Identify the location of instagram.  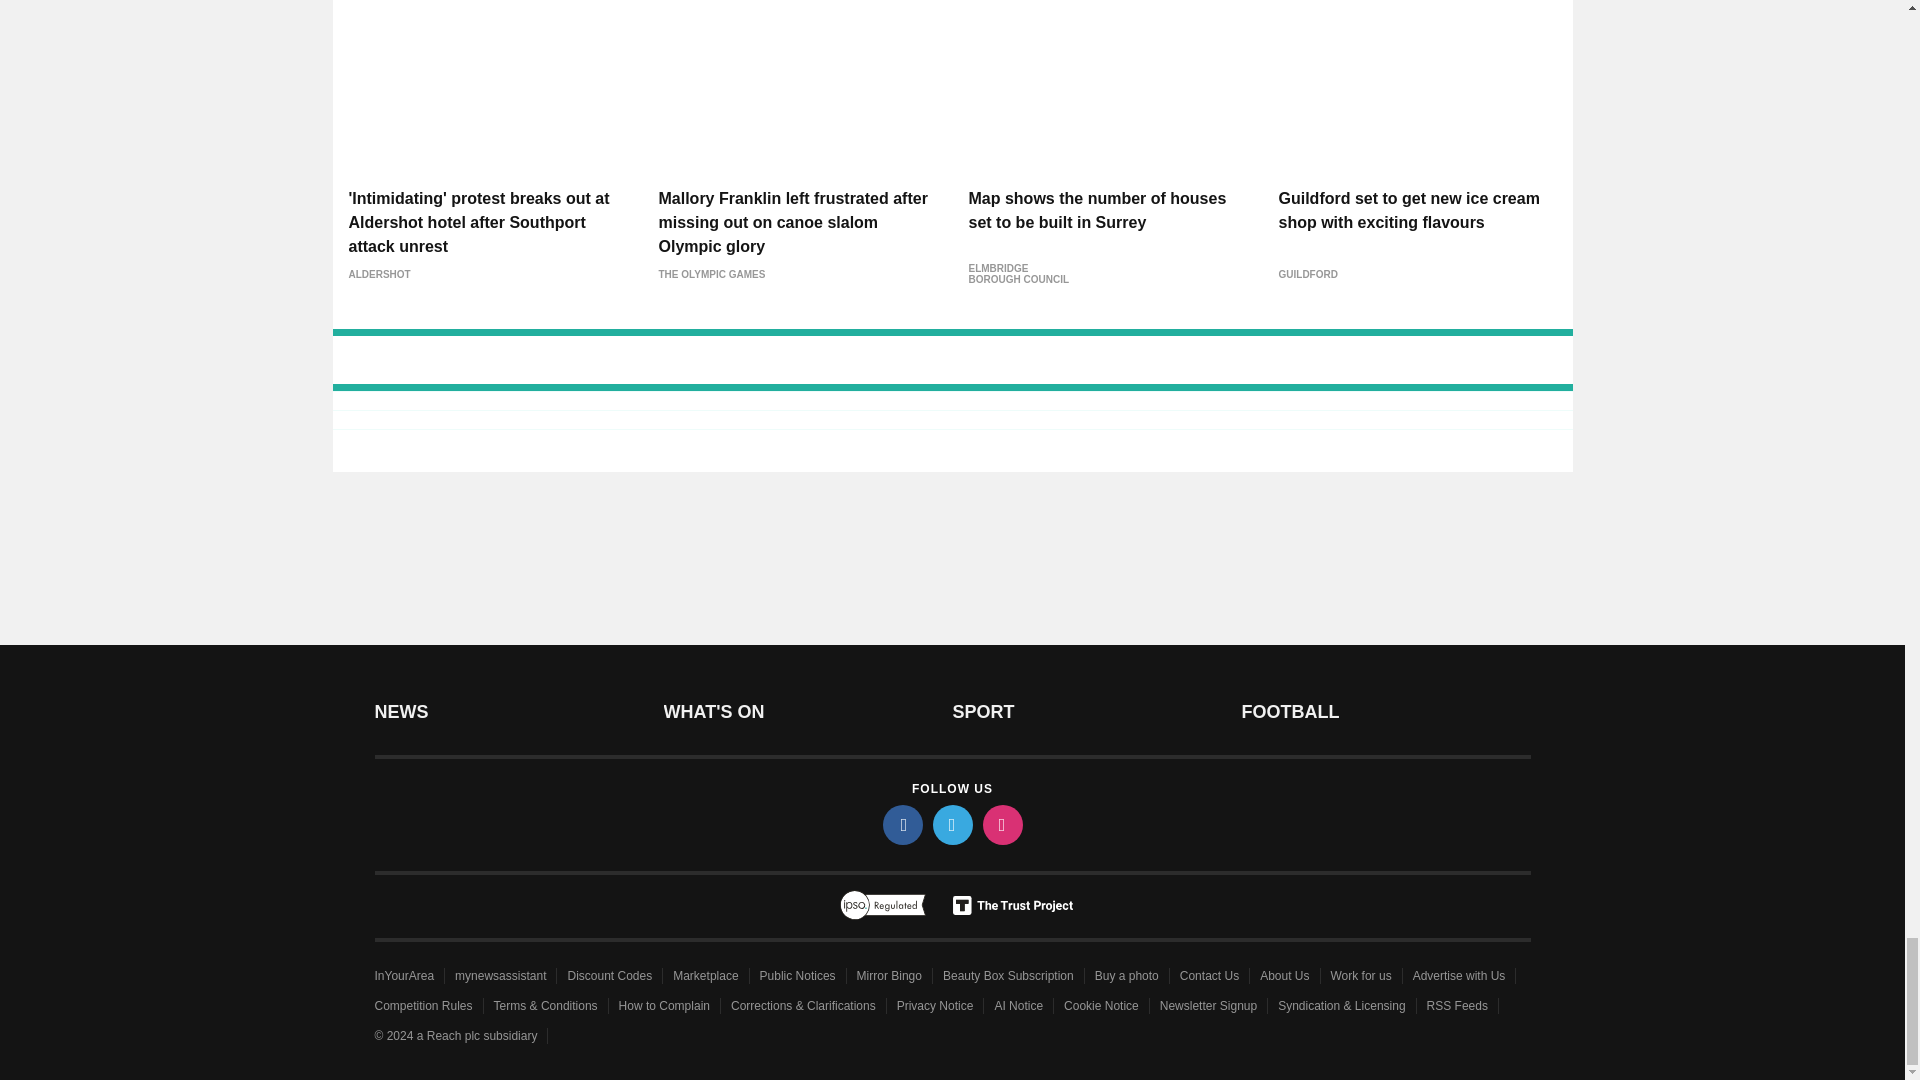
(1001, 824).